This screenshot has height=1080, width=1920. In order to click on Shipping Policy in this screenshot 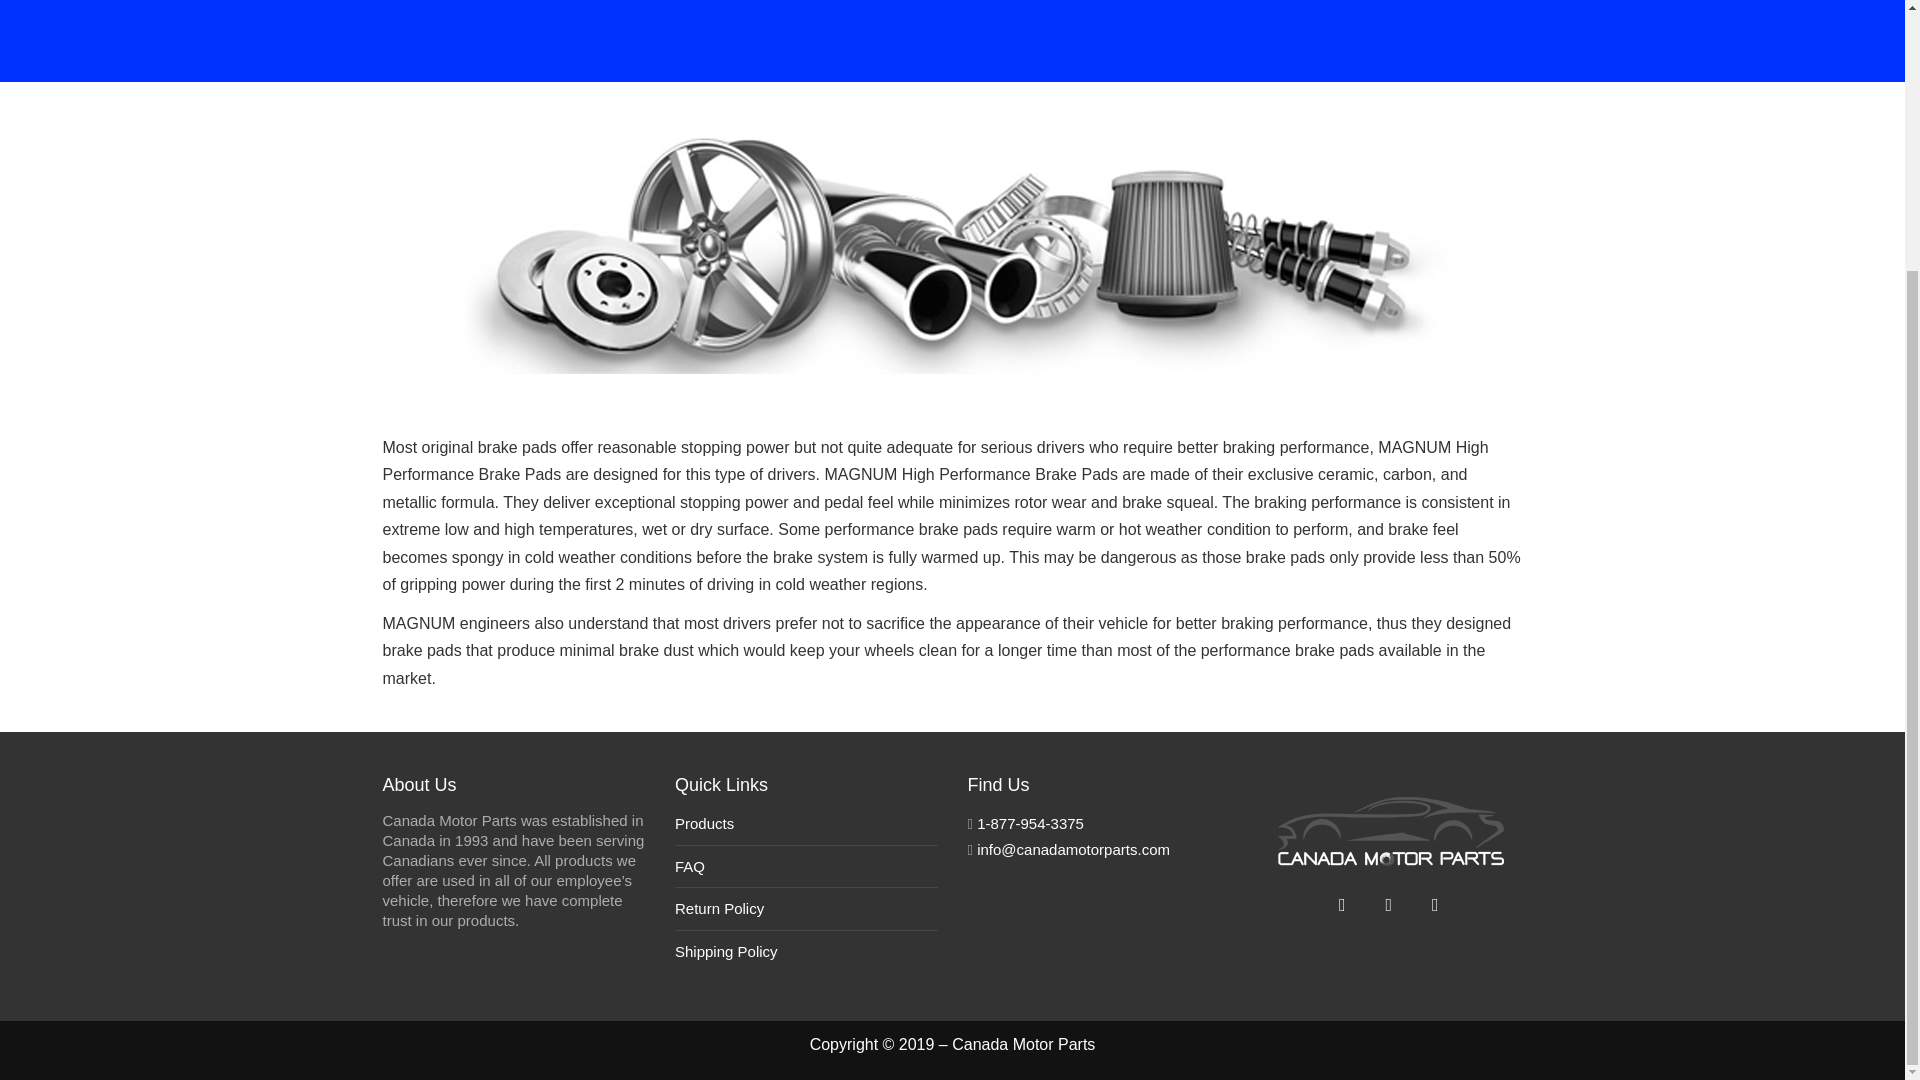, I will do `click(726, 951)`.